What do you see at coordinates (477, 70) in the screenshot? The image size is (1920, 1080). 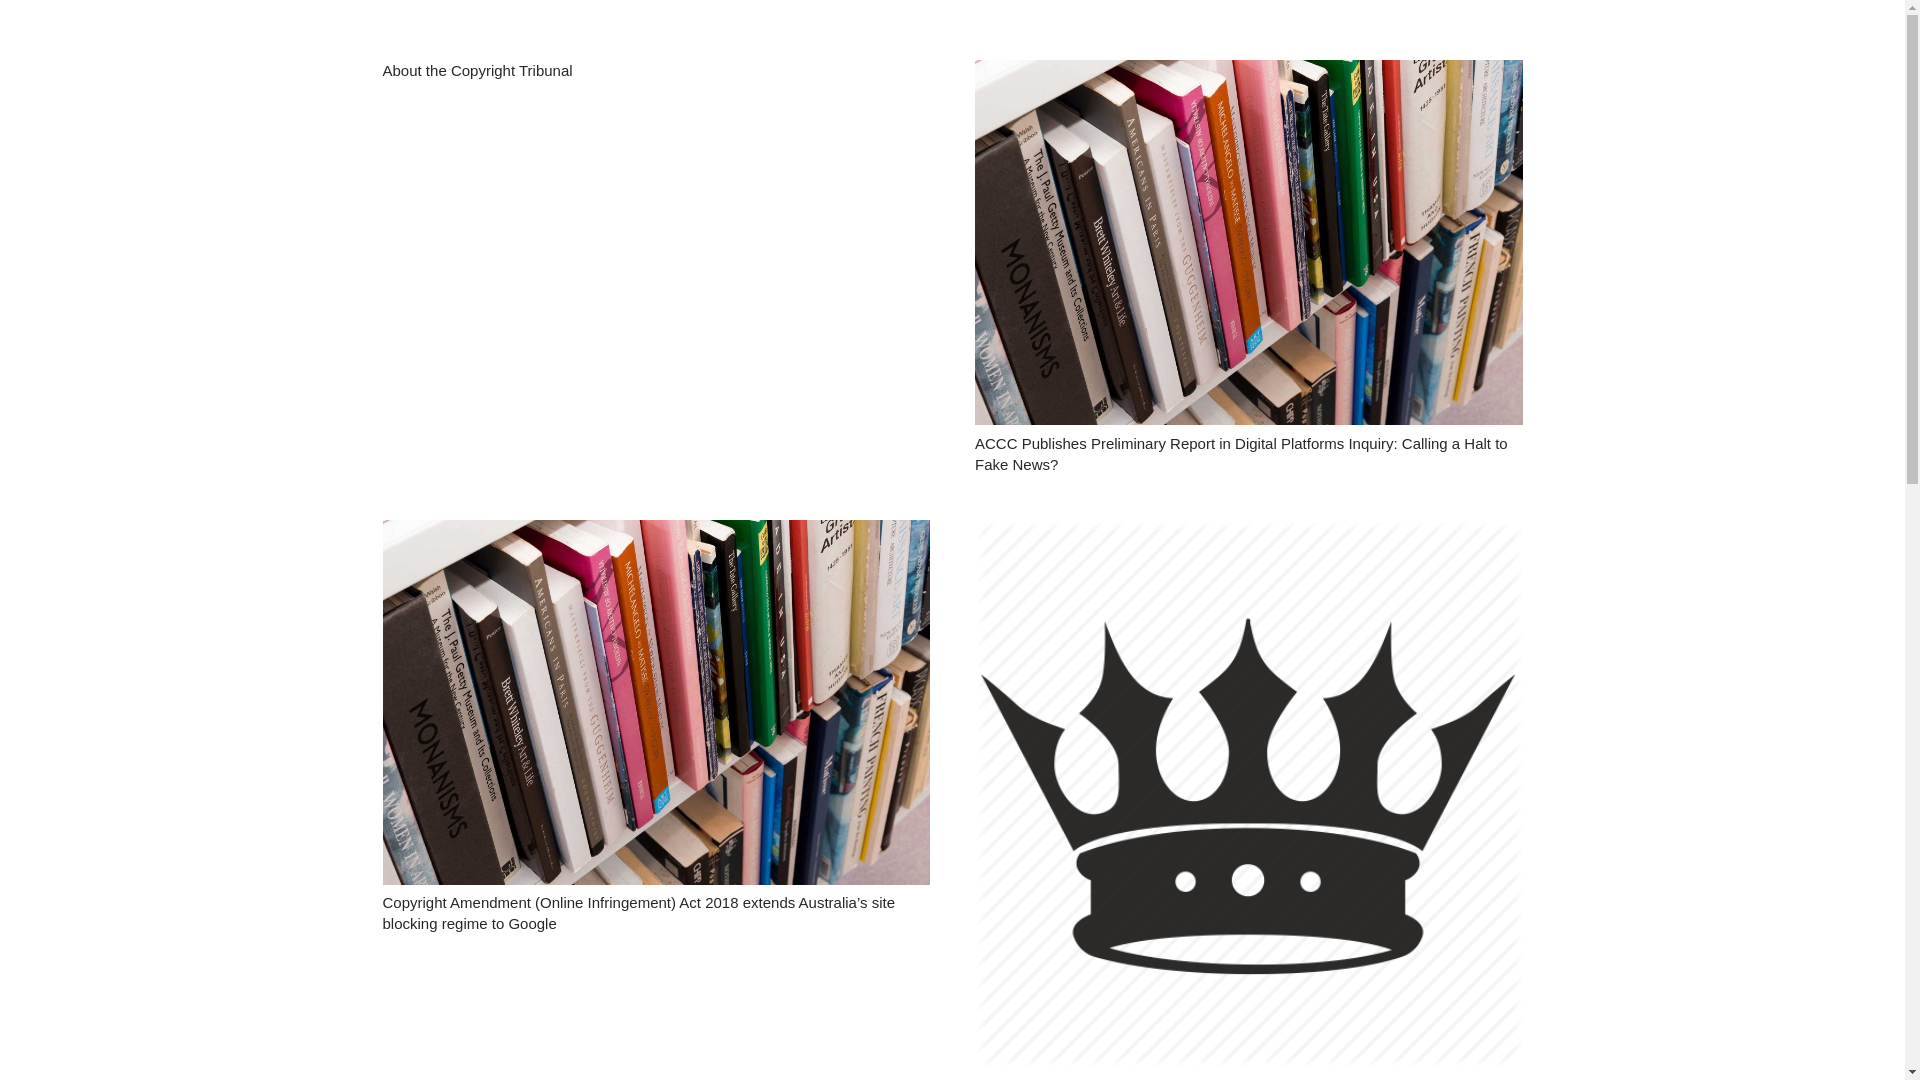 I see `About the Copyright Tribunal` at bounding box center [477, 70].